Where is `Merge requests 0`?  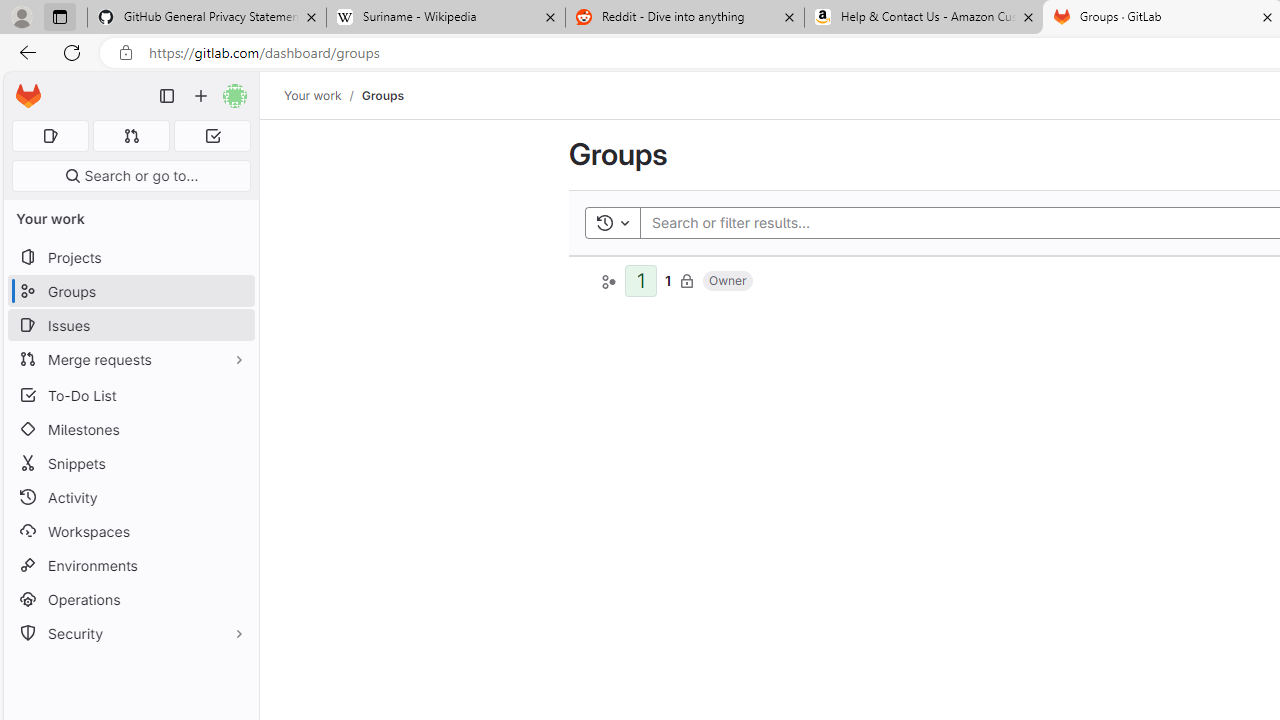 Merge requests 0 is located at coordinates (132, 136).